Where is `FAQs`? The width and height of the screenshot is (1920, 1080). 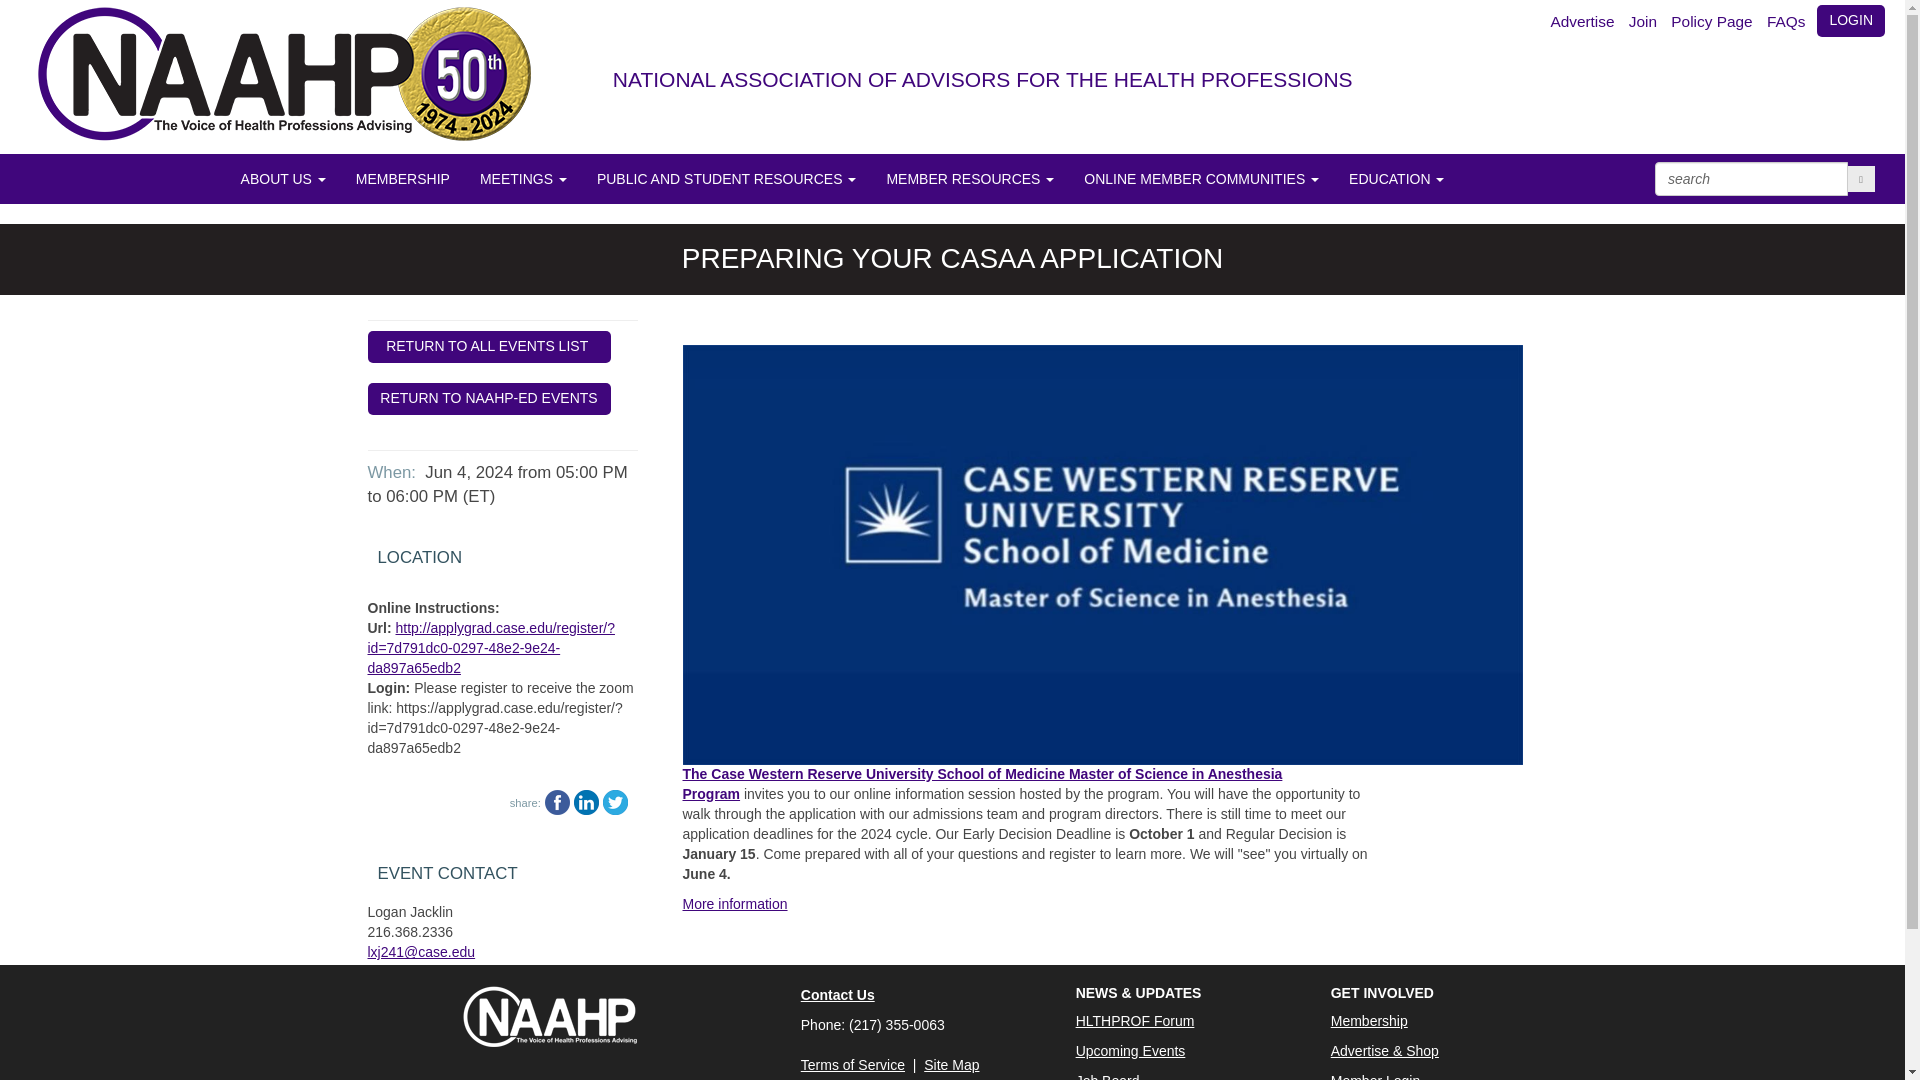 FAQs is located at coordinates (1788, 22).